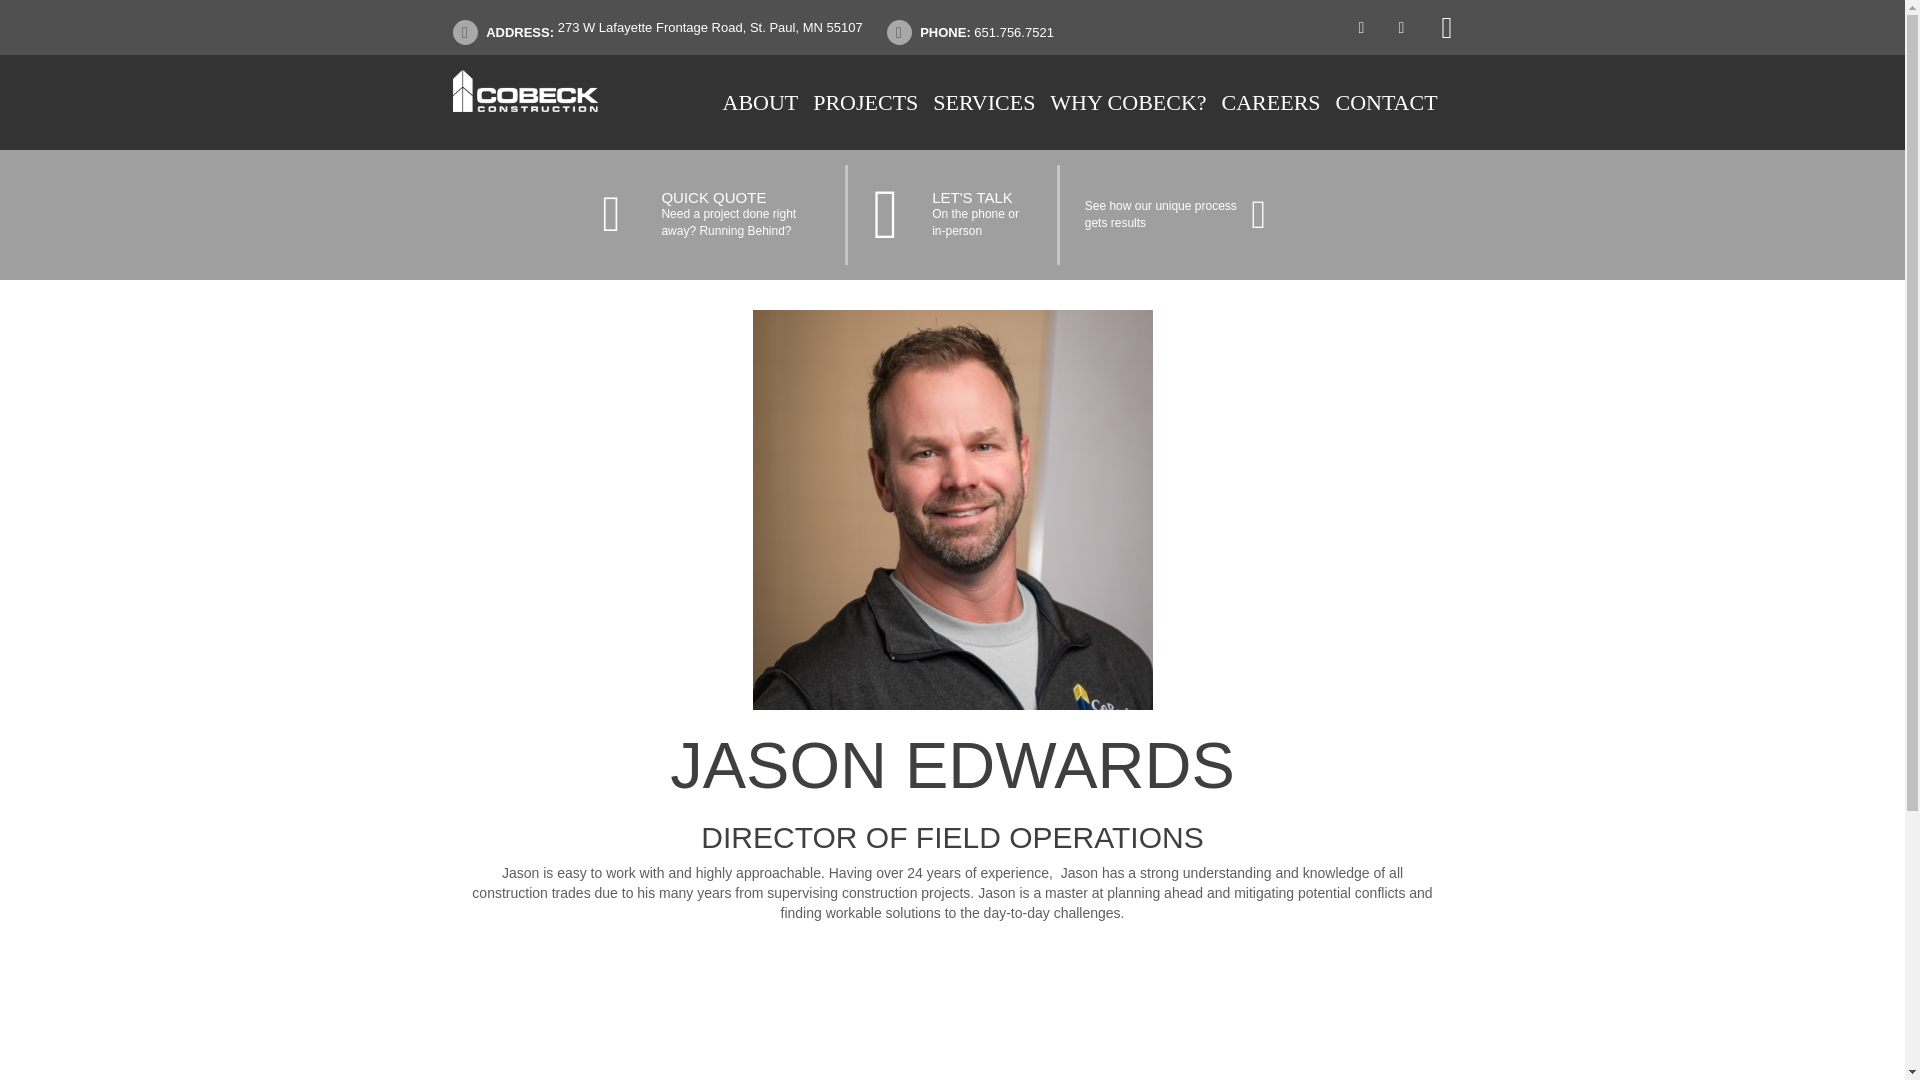  Describe the element at coordinates (1270, 102) in the screenshot. I see `WHY COBECK?` at that location.